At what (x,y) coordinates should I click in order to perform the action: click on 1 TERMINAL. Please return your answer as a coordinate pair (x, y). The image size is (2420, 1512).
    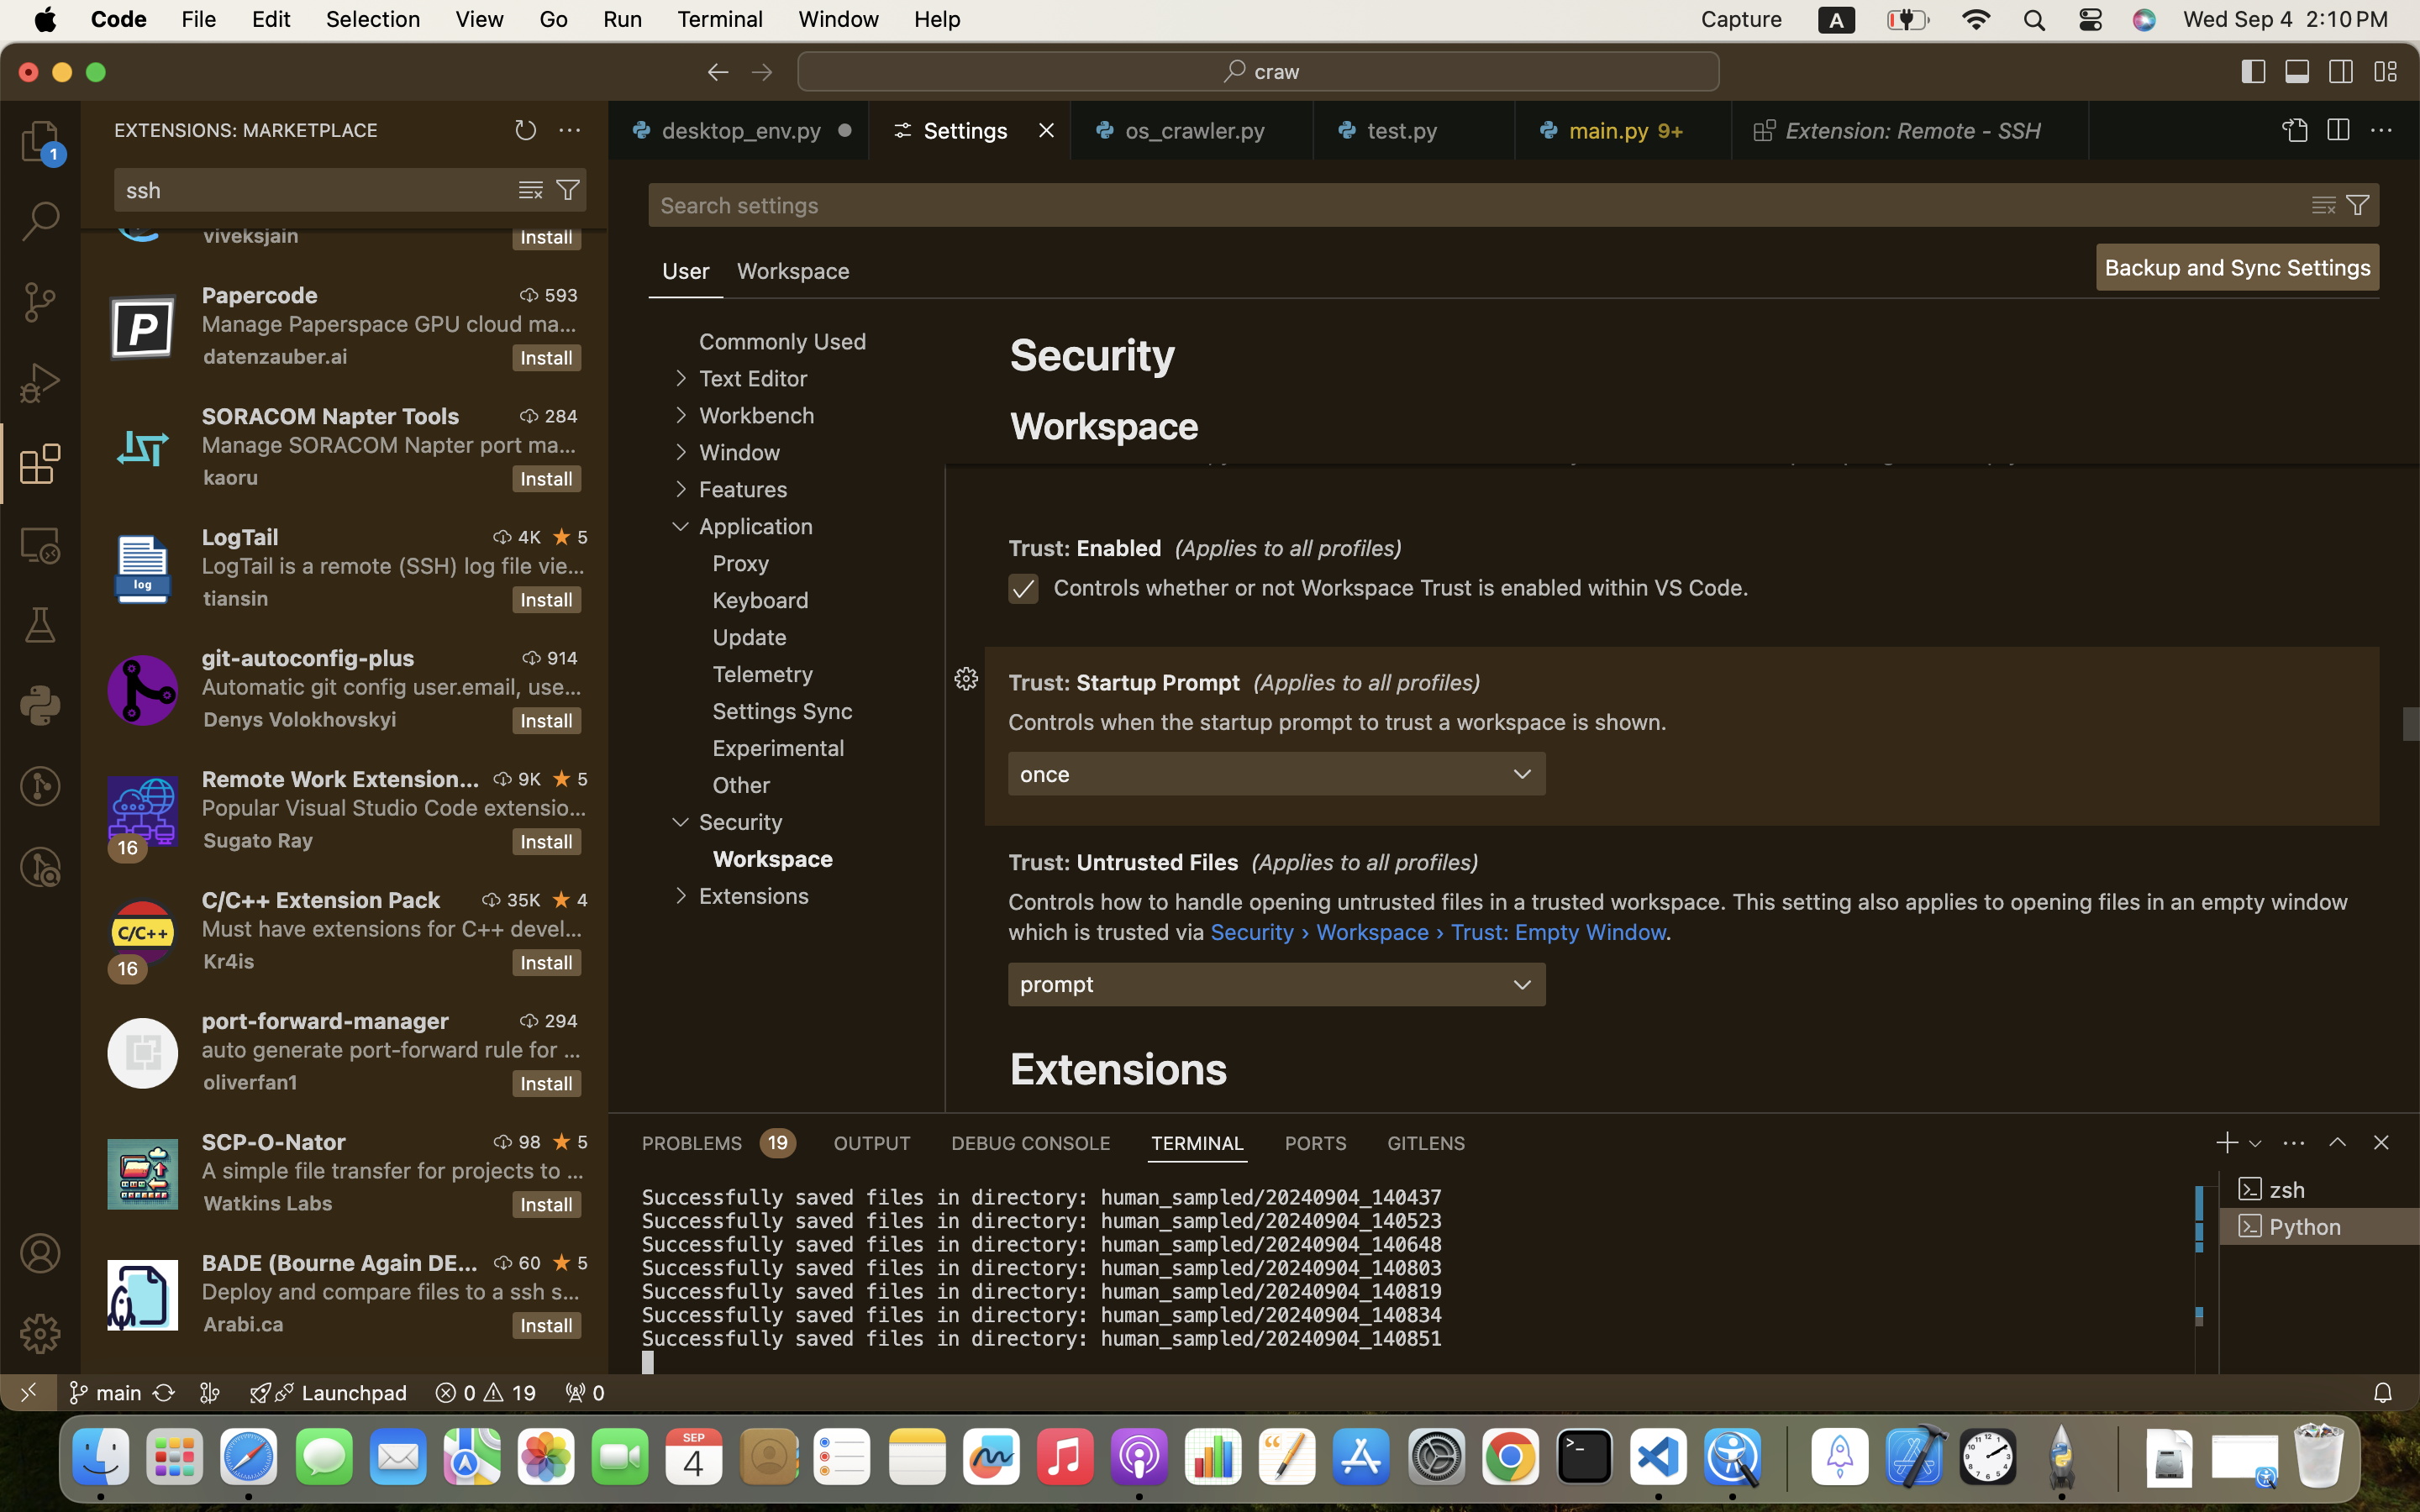
    Looking at the image, I should click on (1198, 1142).